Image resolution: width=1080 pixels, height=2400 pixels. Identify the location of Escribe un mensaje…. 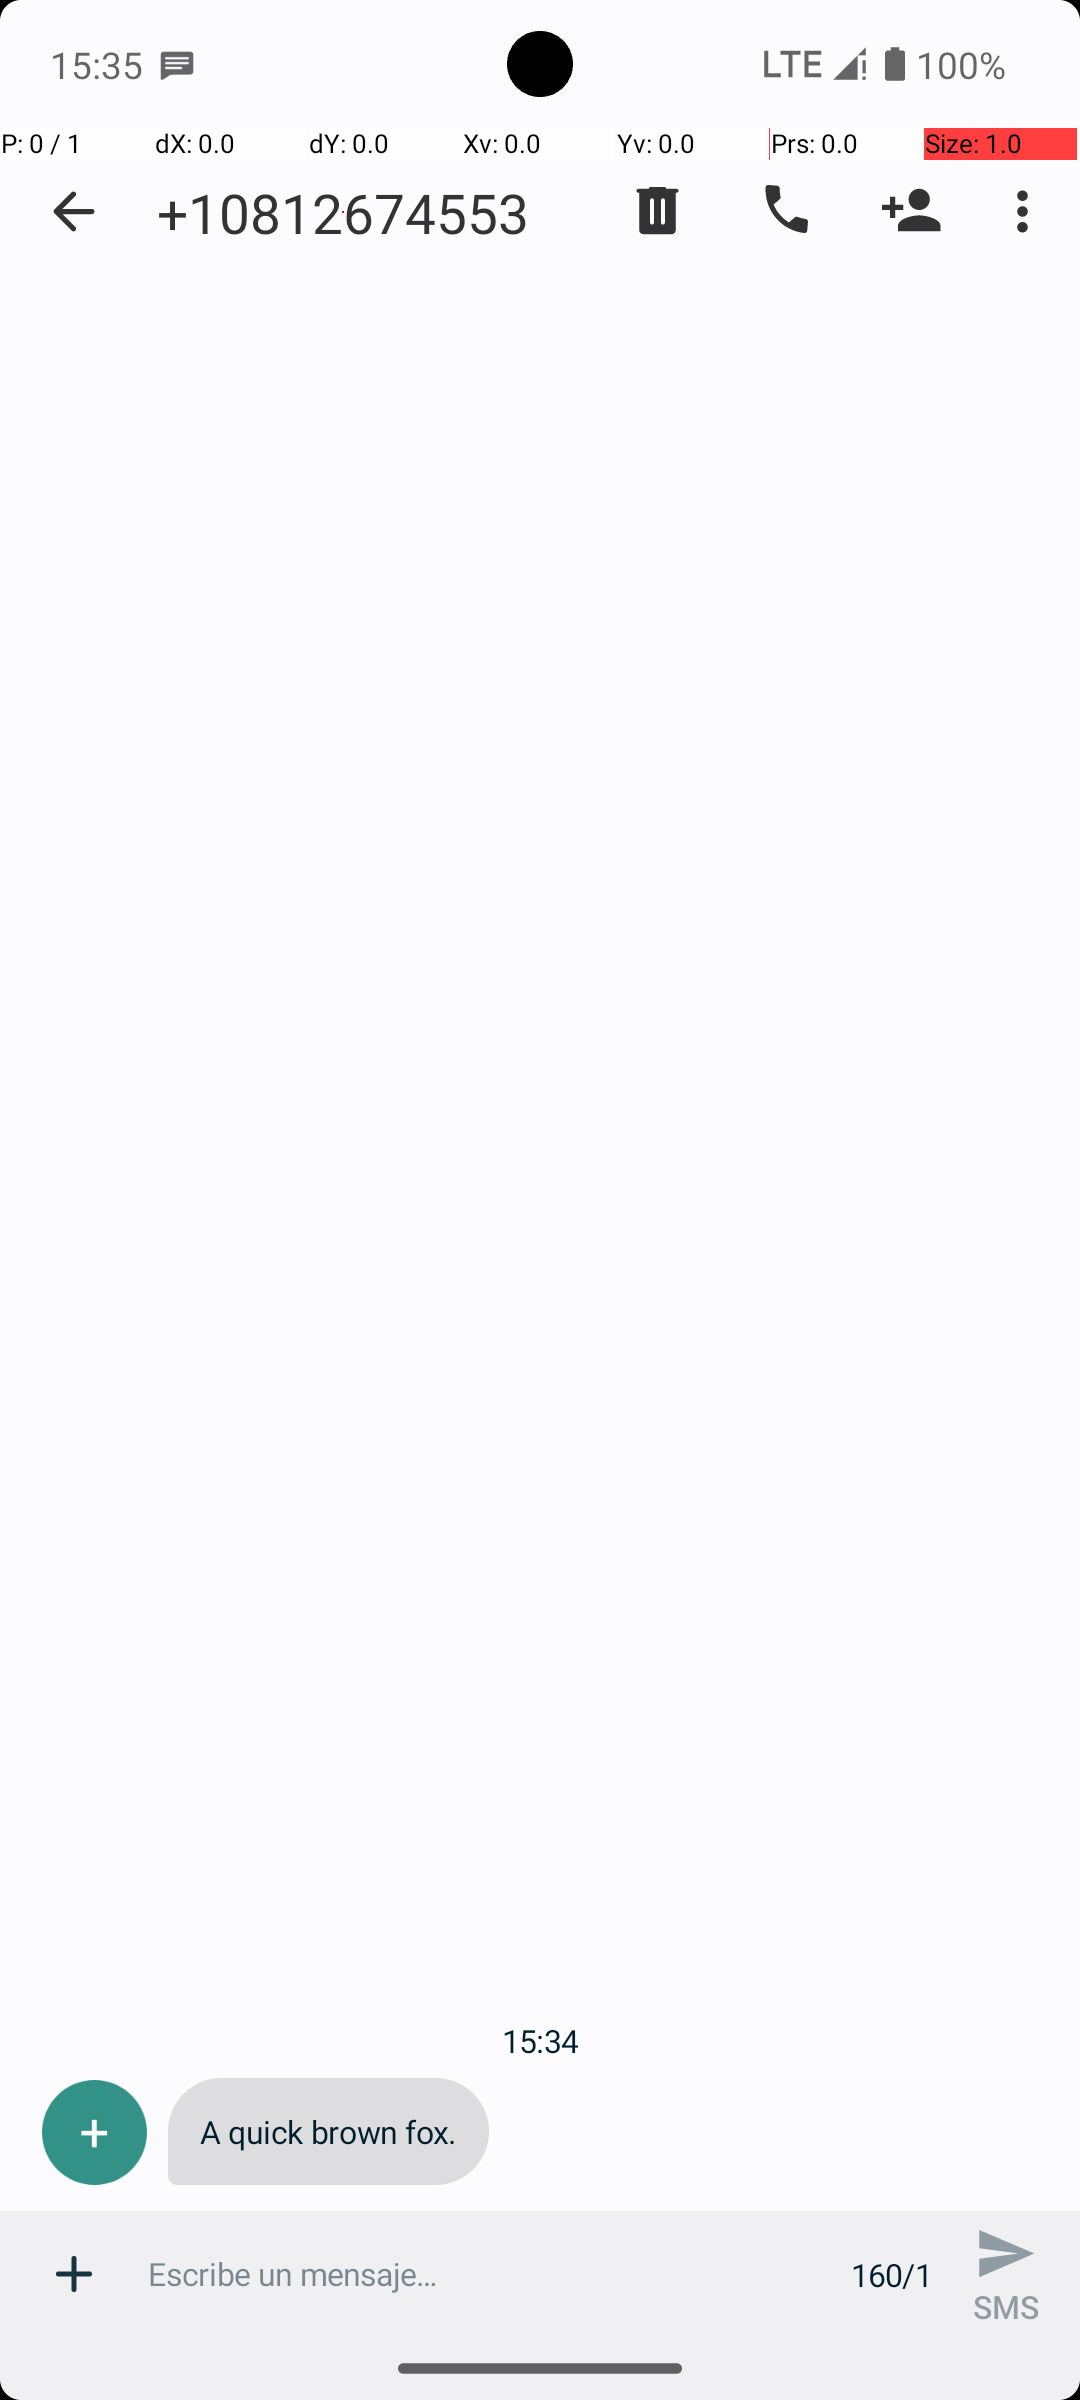
(488, 2274).